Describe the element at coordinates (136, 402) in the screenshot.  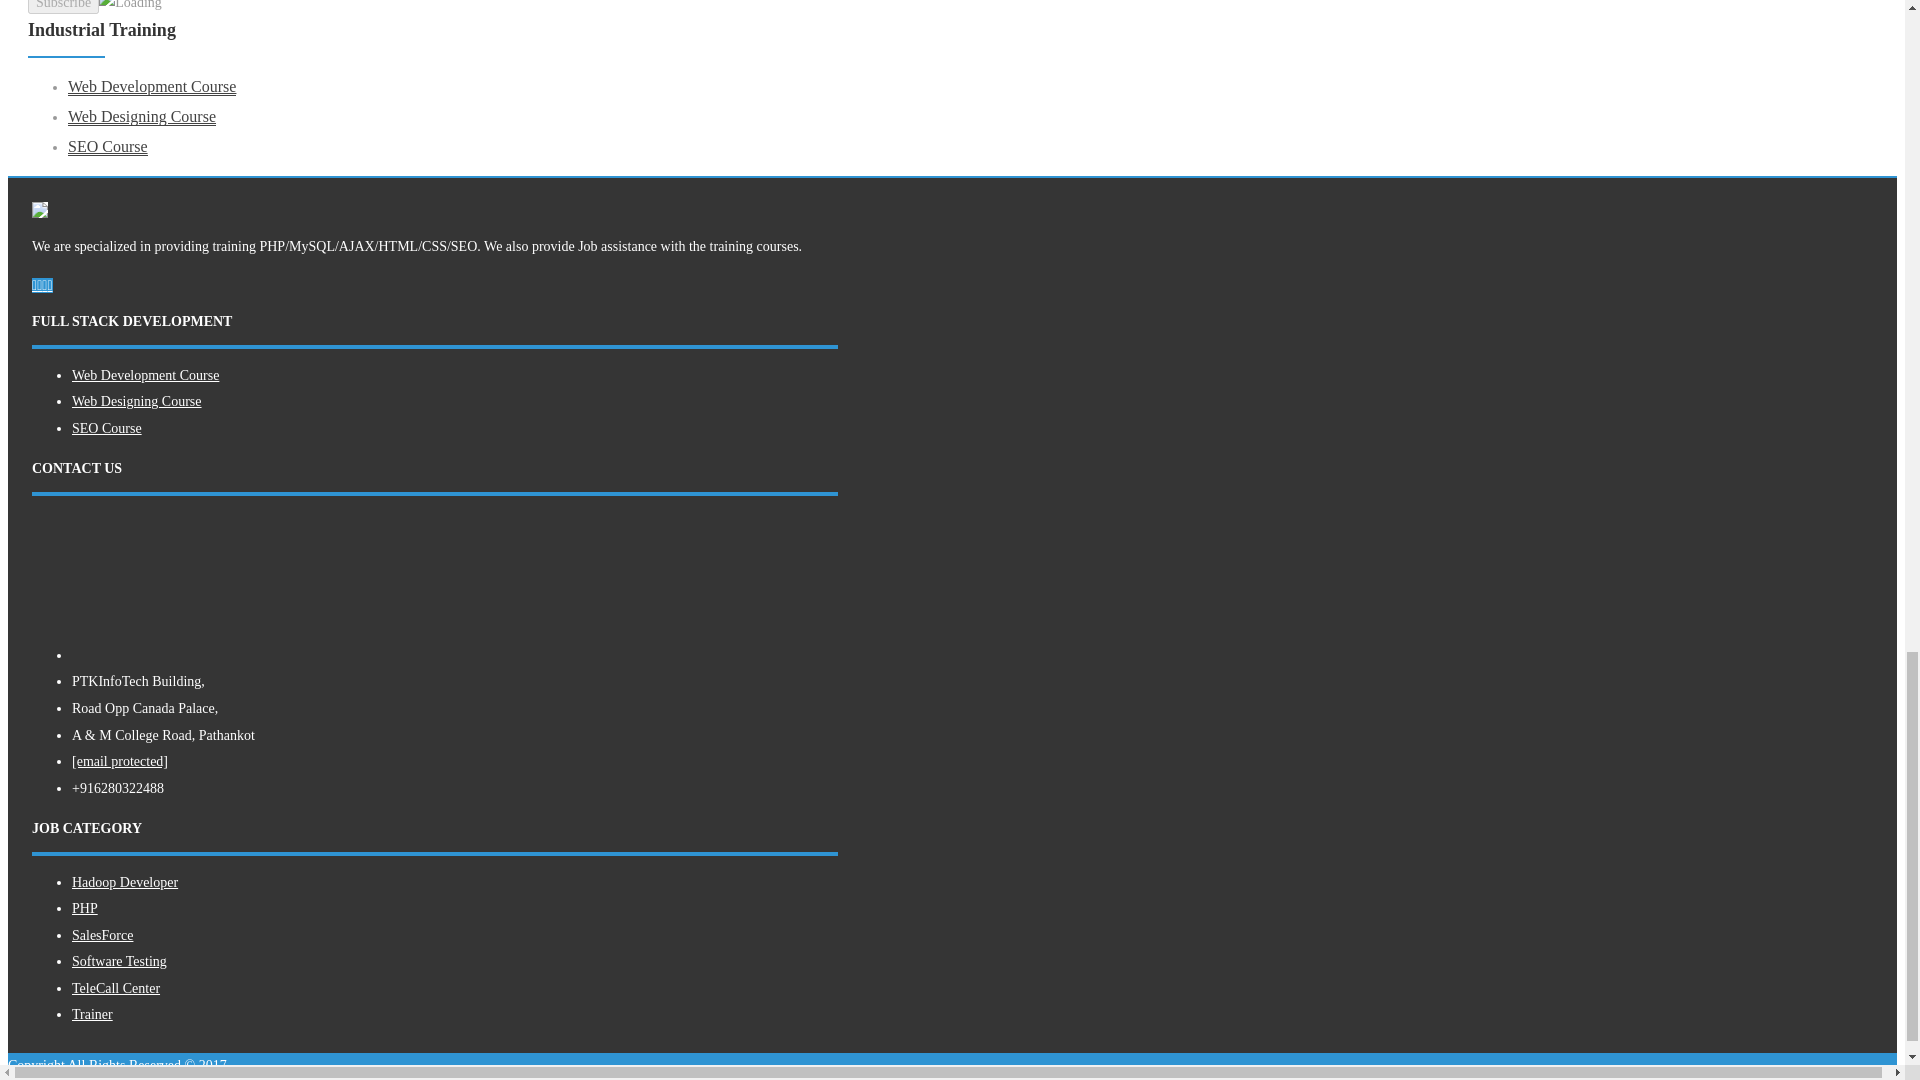
I see `Web Designing Course` at that location.